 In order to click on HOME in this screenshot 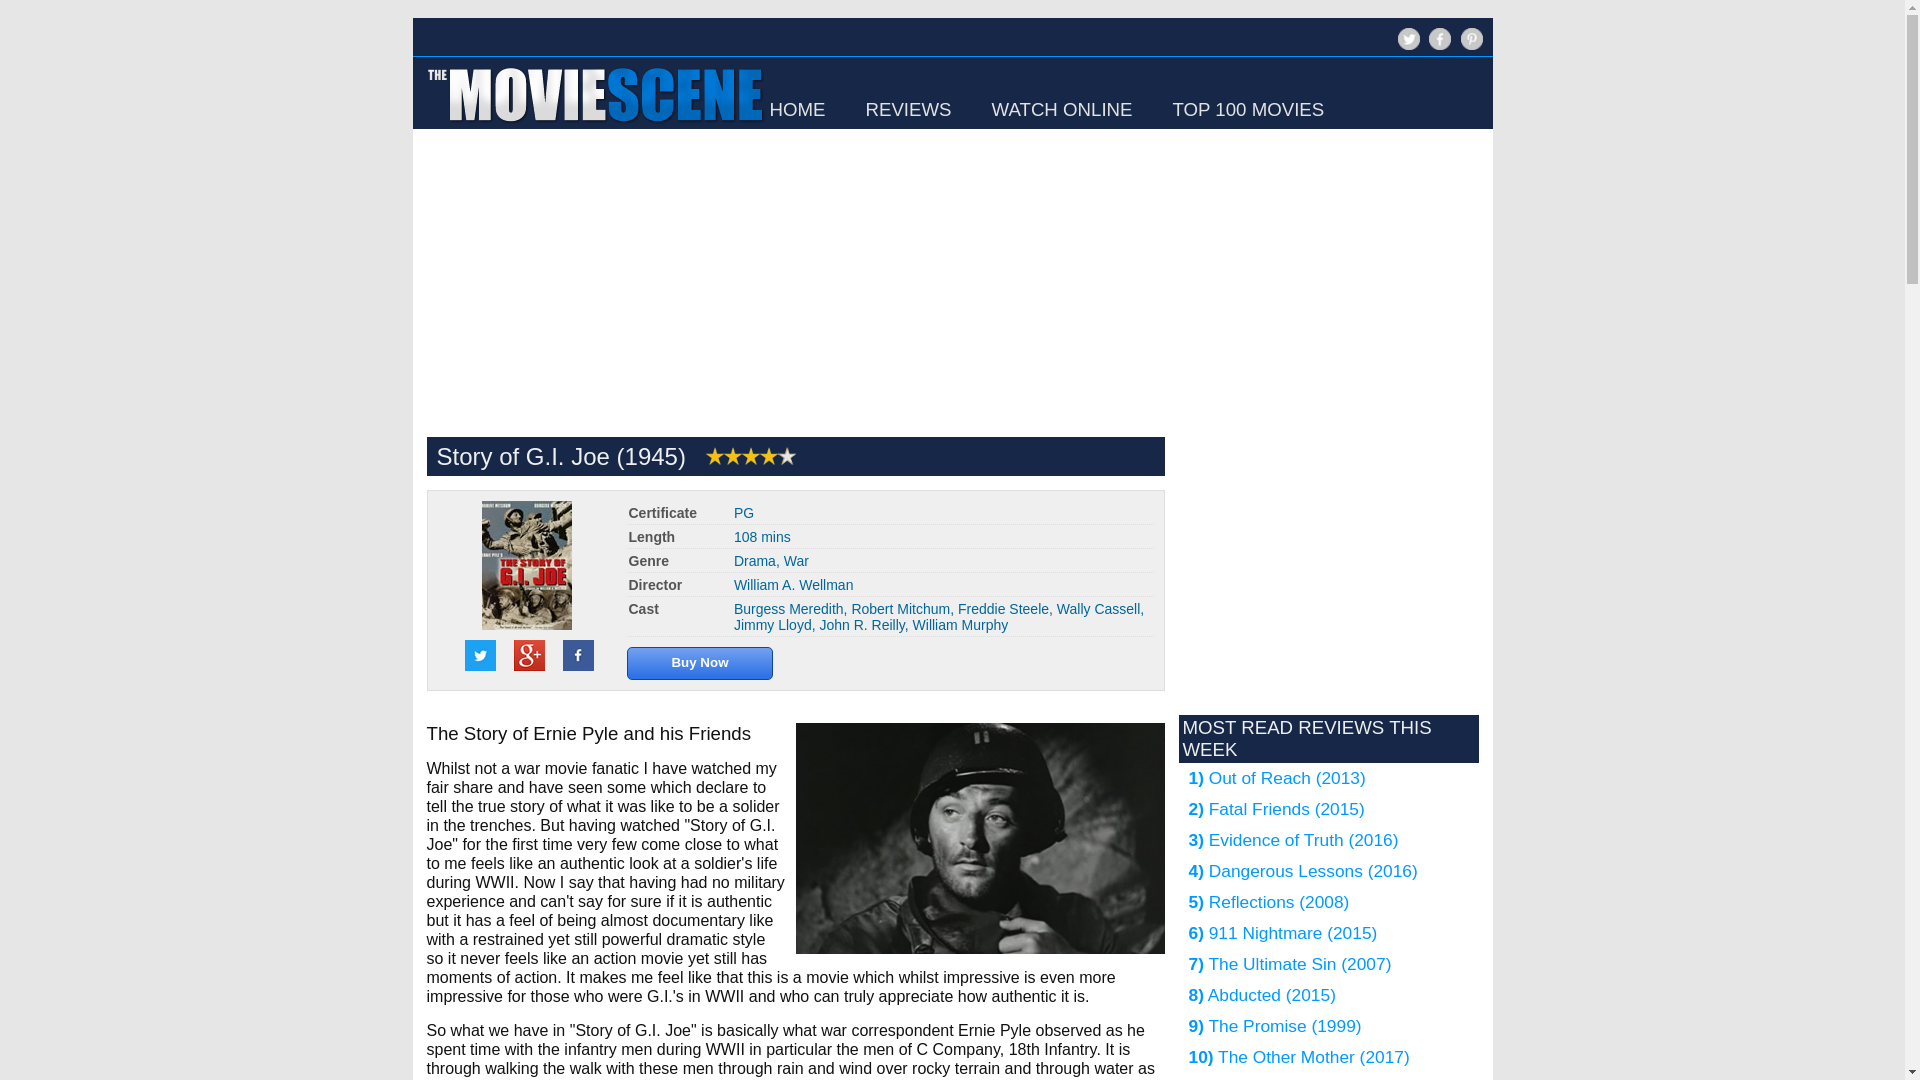, I will do `click(797, 110)`.